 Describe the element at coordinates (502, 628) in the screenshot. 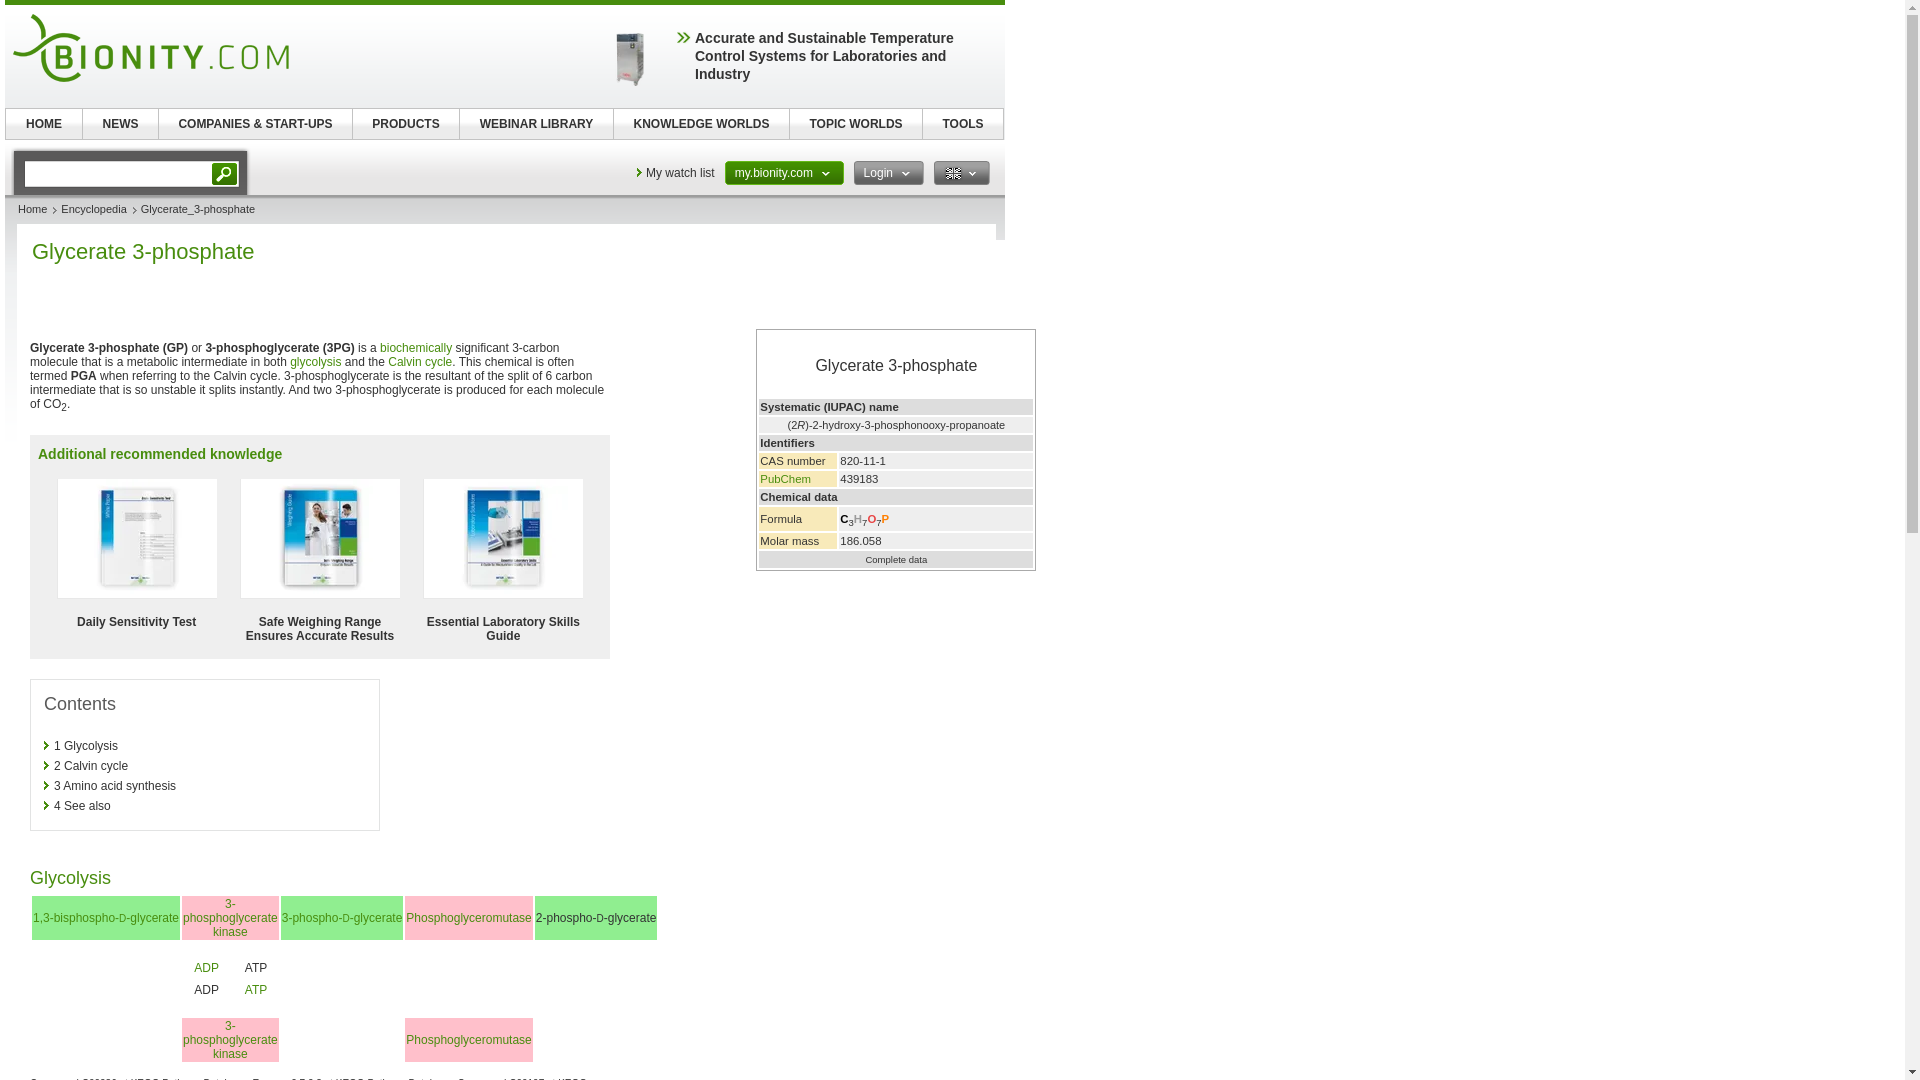

I see `Essential Laboratory Skills Guide` at that location.